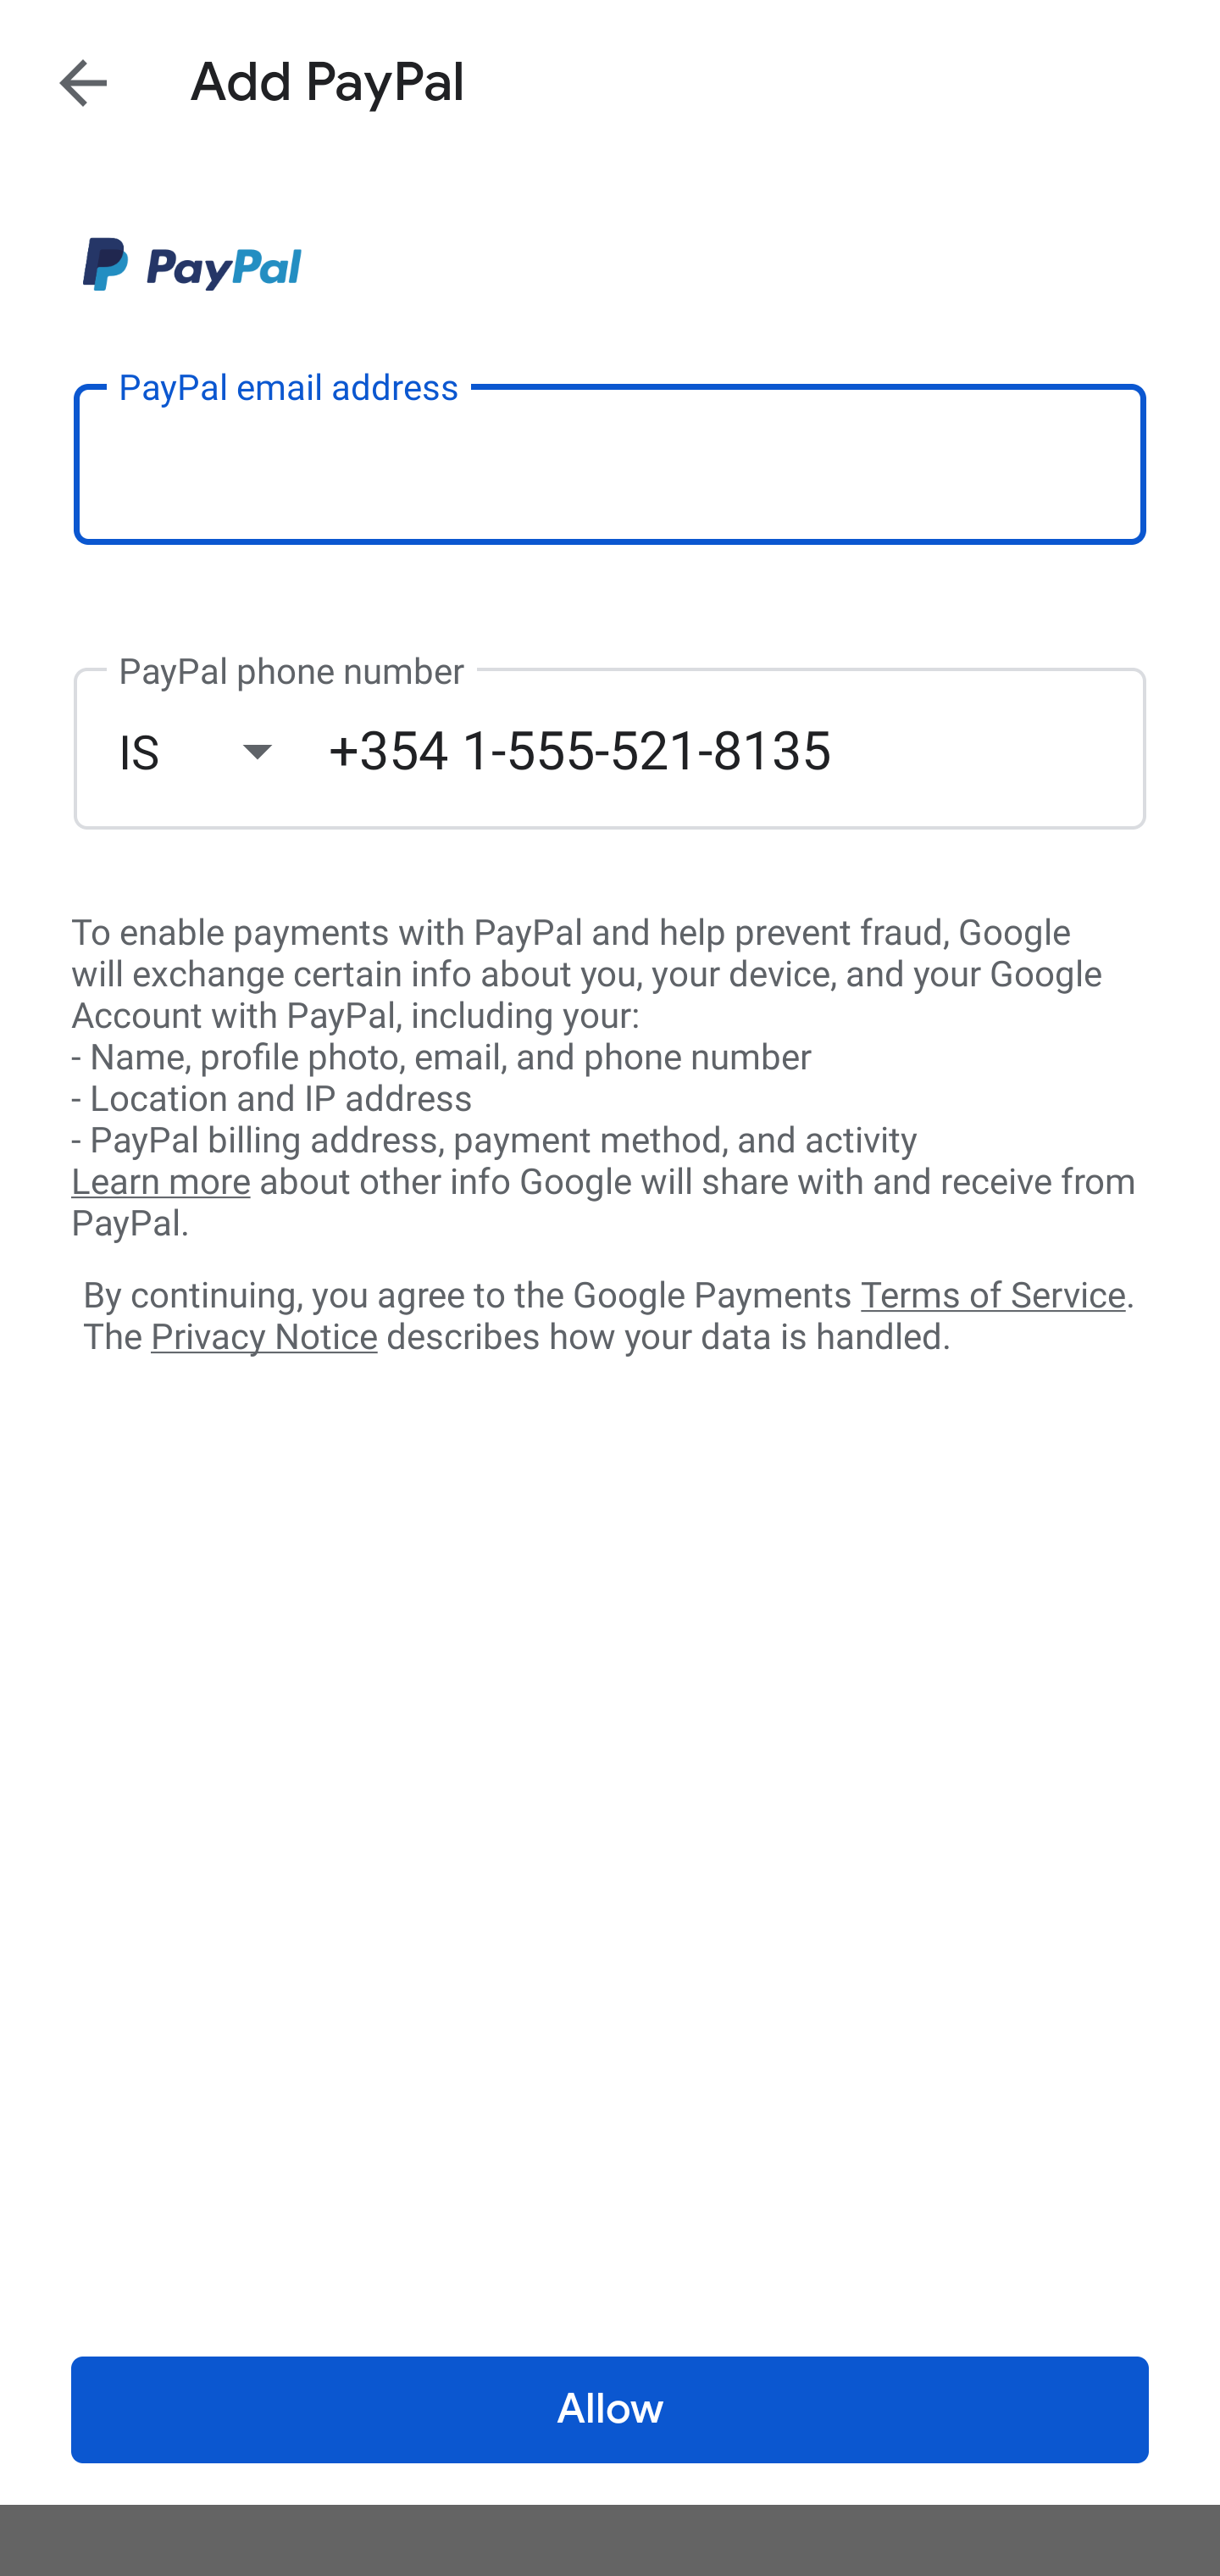  Describe the element at coordinates (993, 1293) in the screenshot. I see `Terms of Service` at that location.